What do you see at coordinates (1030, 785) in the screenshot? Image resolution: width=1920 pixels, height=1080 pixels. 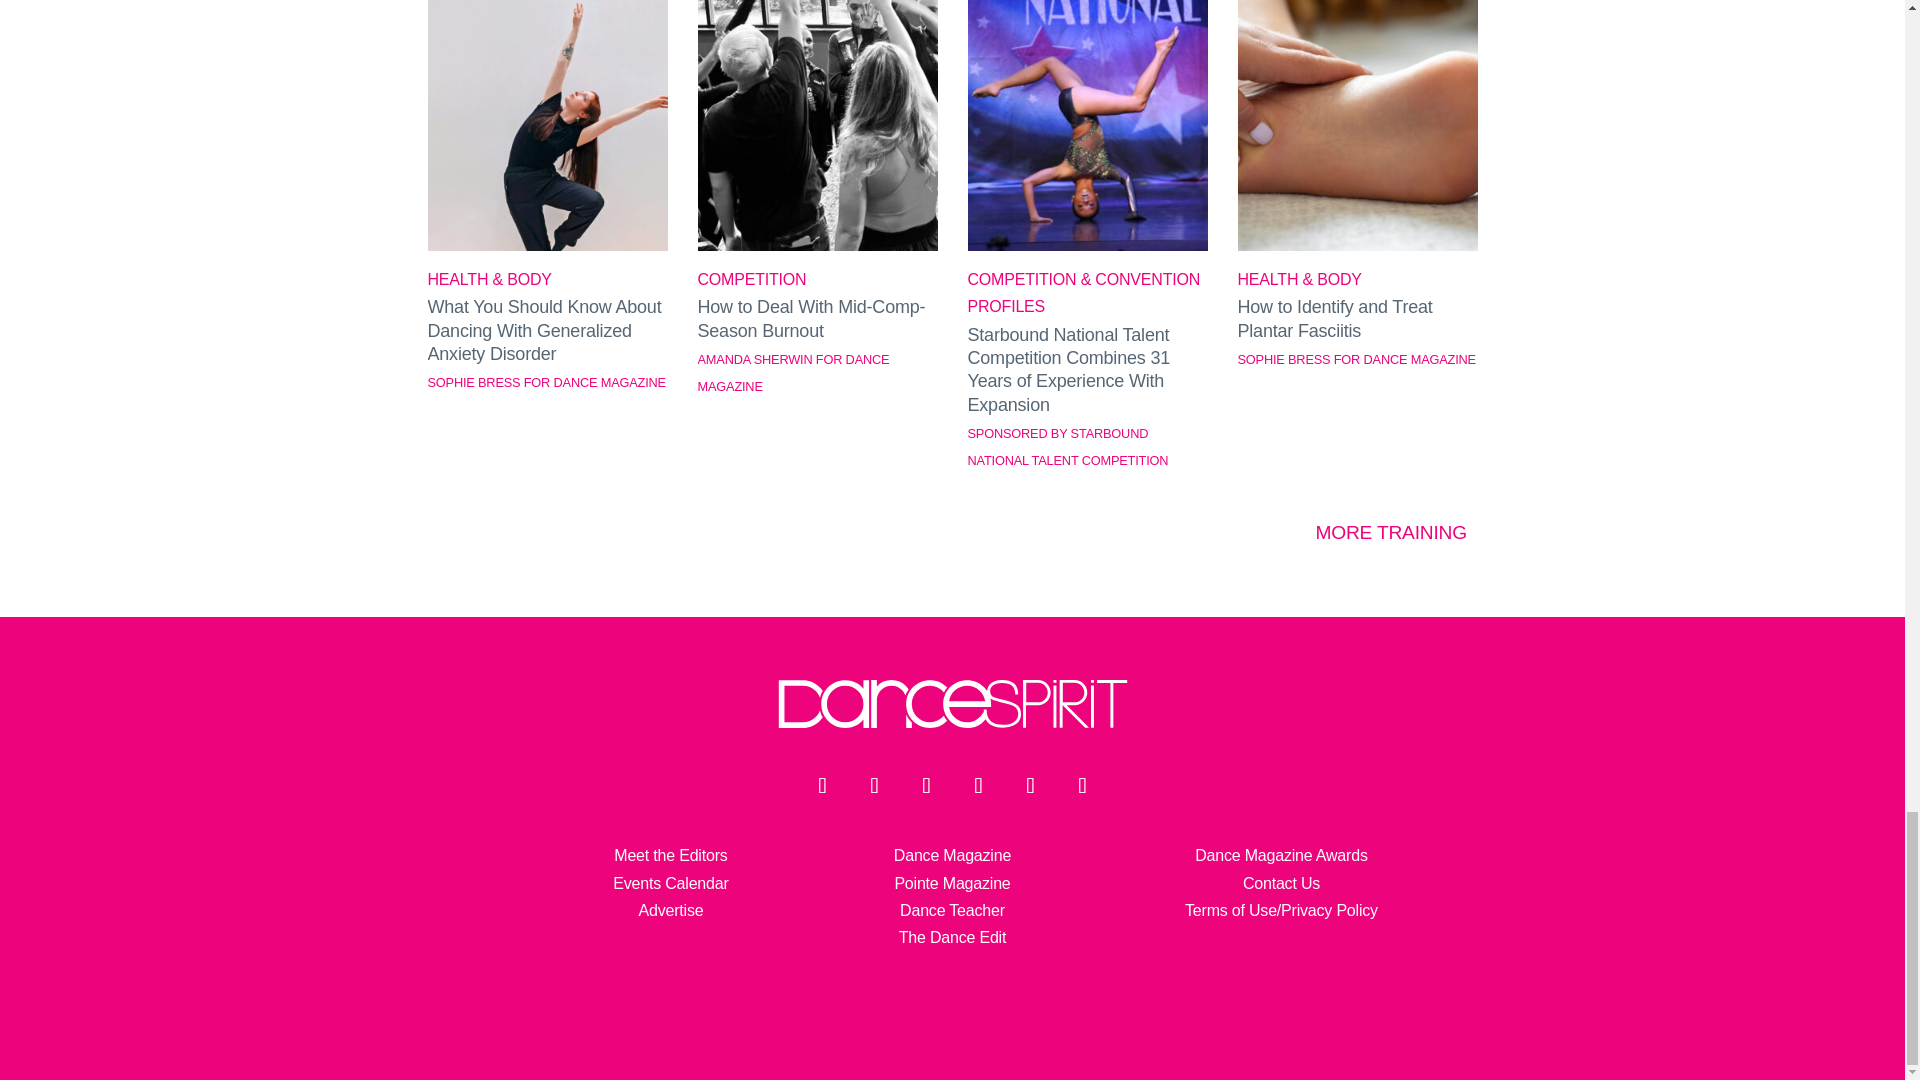 I see `Follow on LinkedIn` at bounding box center [1030, 785].